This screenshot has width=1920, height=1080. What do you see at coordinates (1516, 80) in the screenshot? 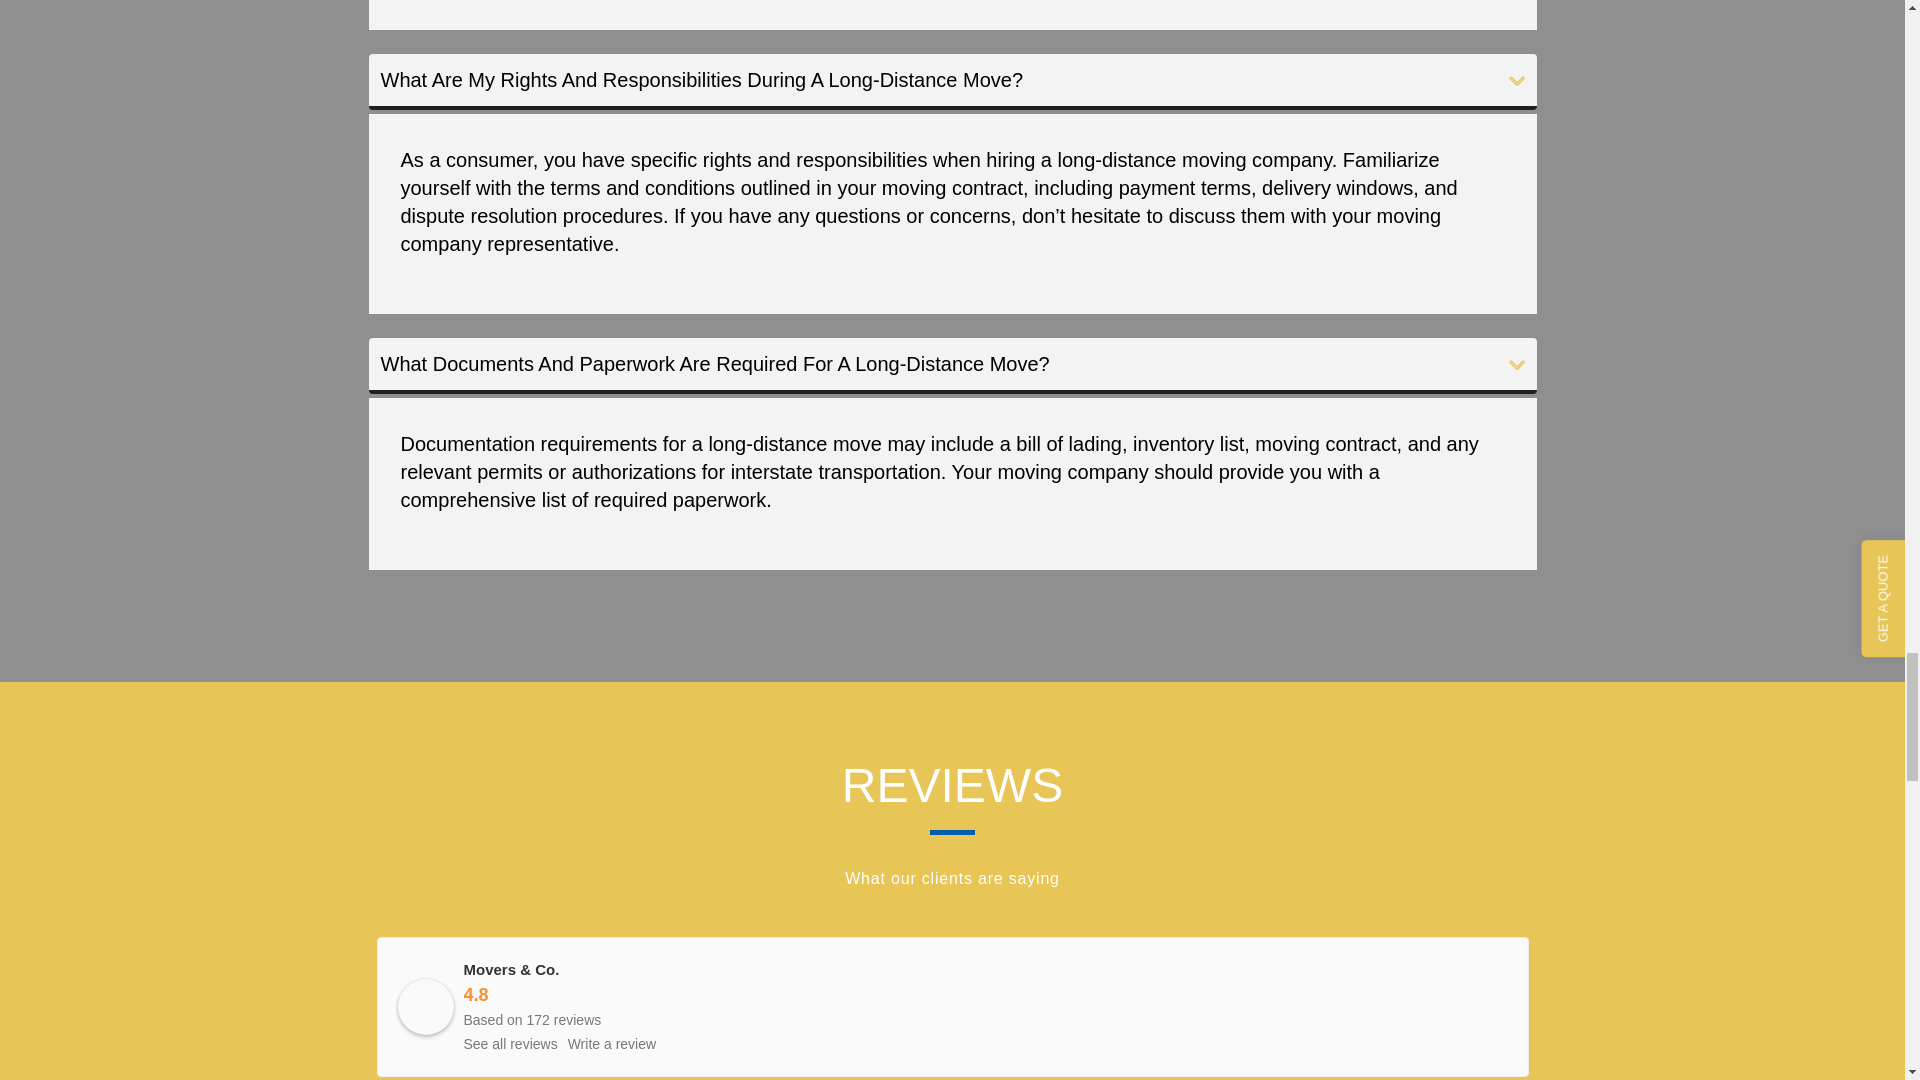
I see `Arrow Down` at bounding box center [1516, 80].